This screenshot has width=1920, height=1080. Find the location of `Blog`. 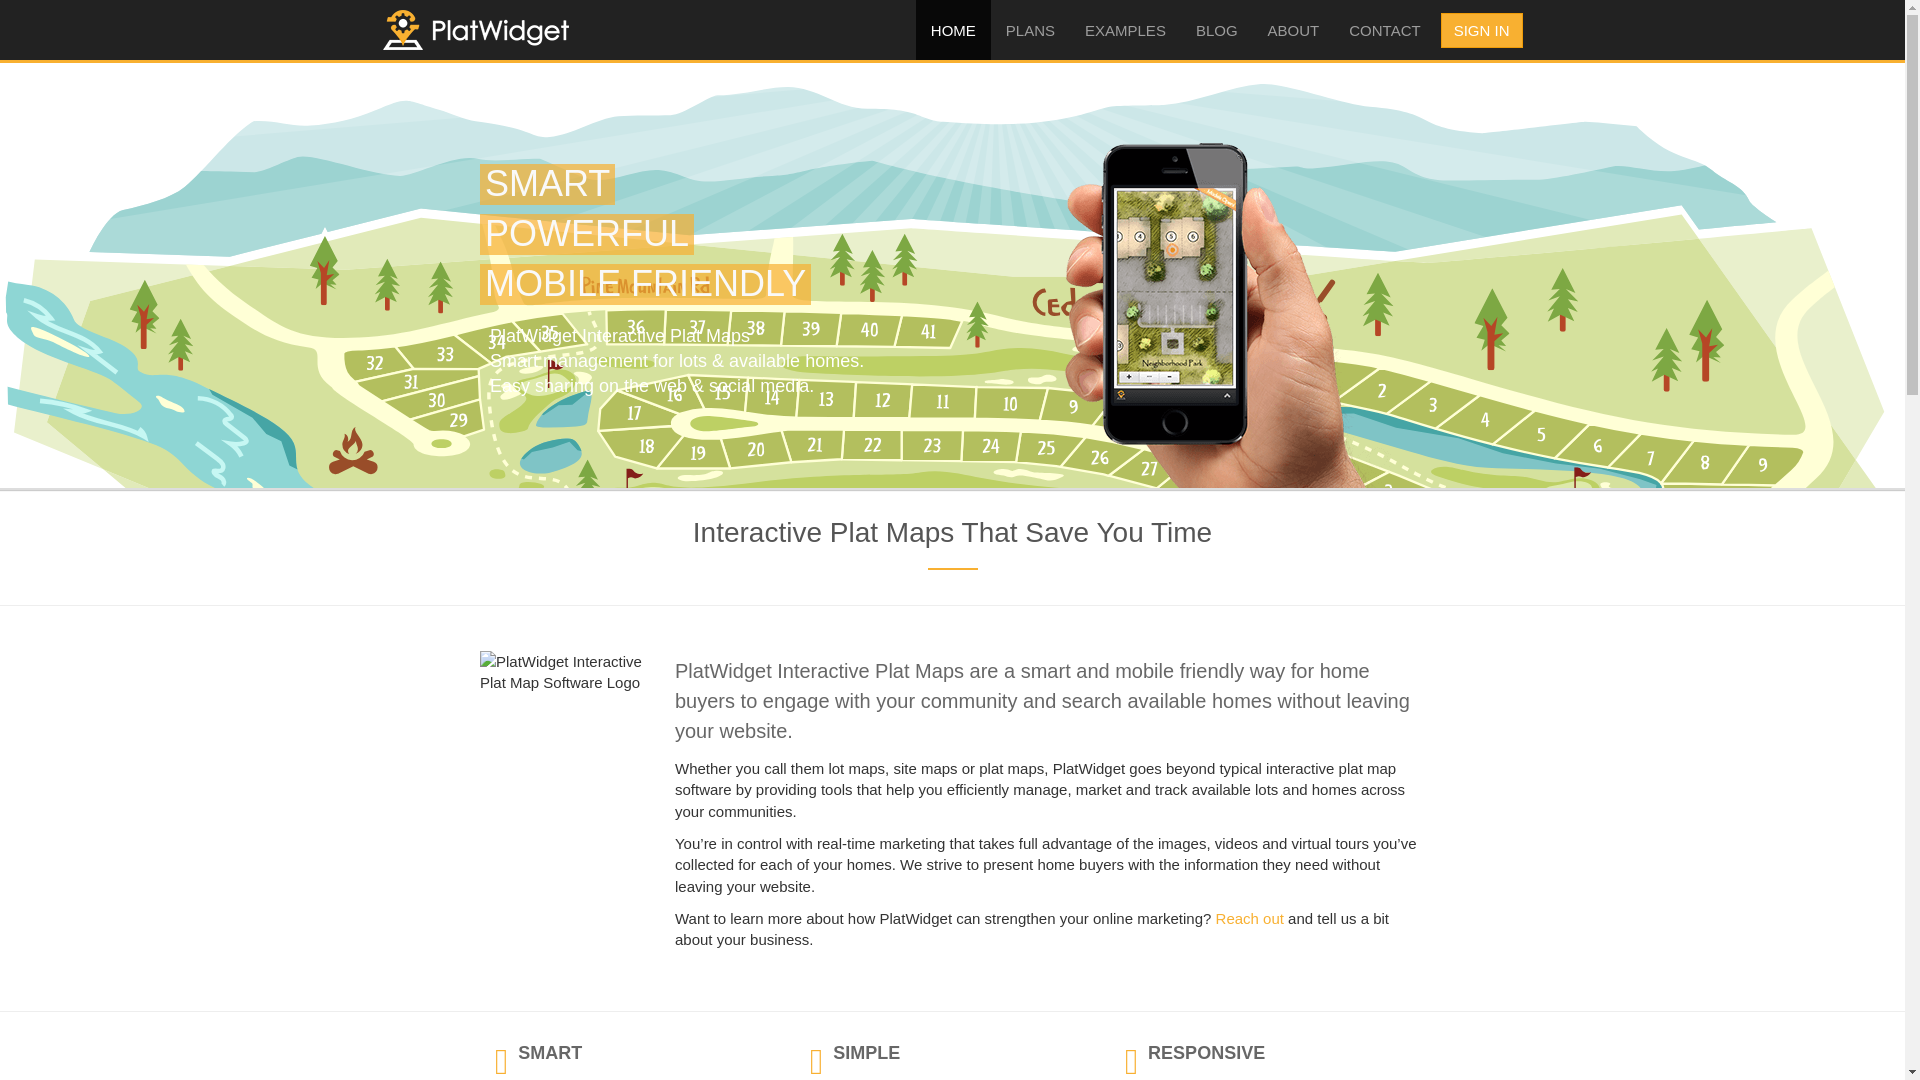

Blog is located at coordinates (1216, 30).